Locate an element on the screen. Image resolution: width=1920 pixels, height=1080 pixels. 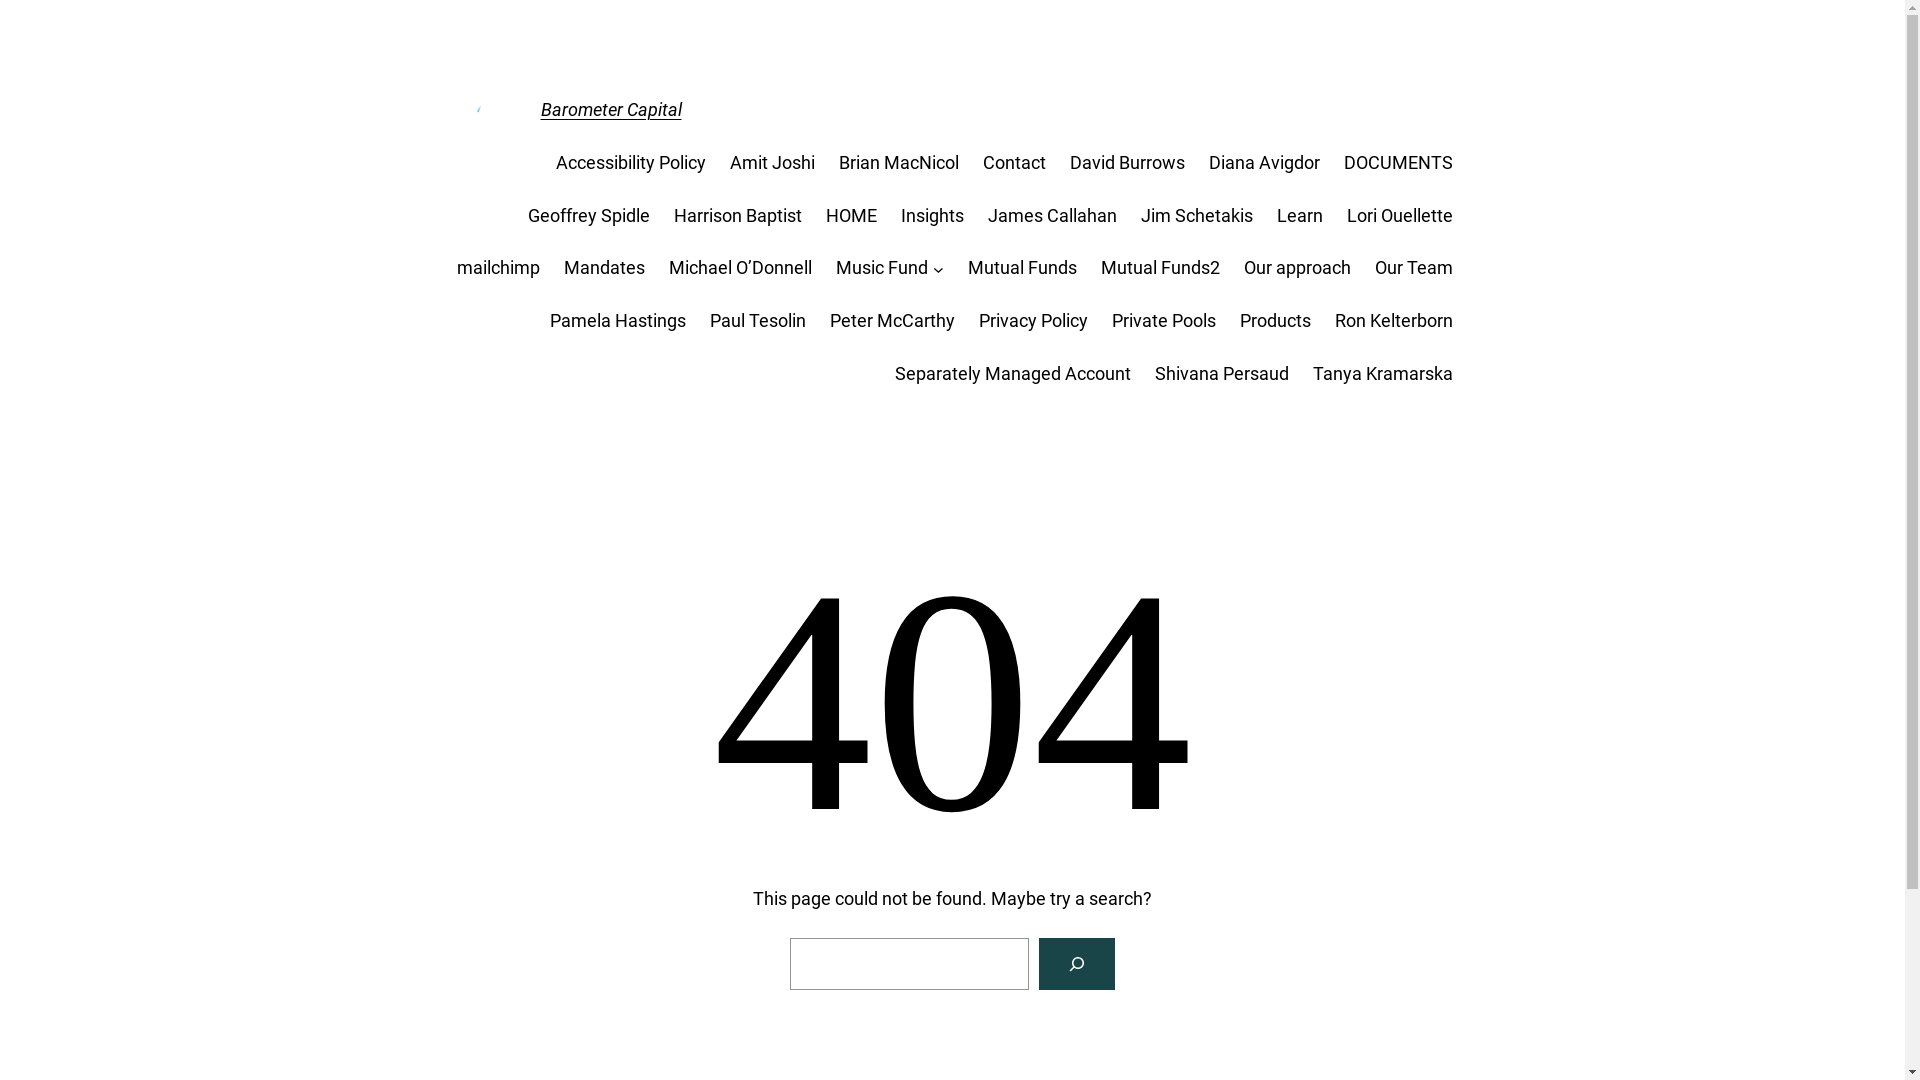
James Callahan is located at coordinates (1052, 216).